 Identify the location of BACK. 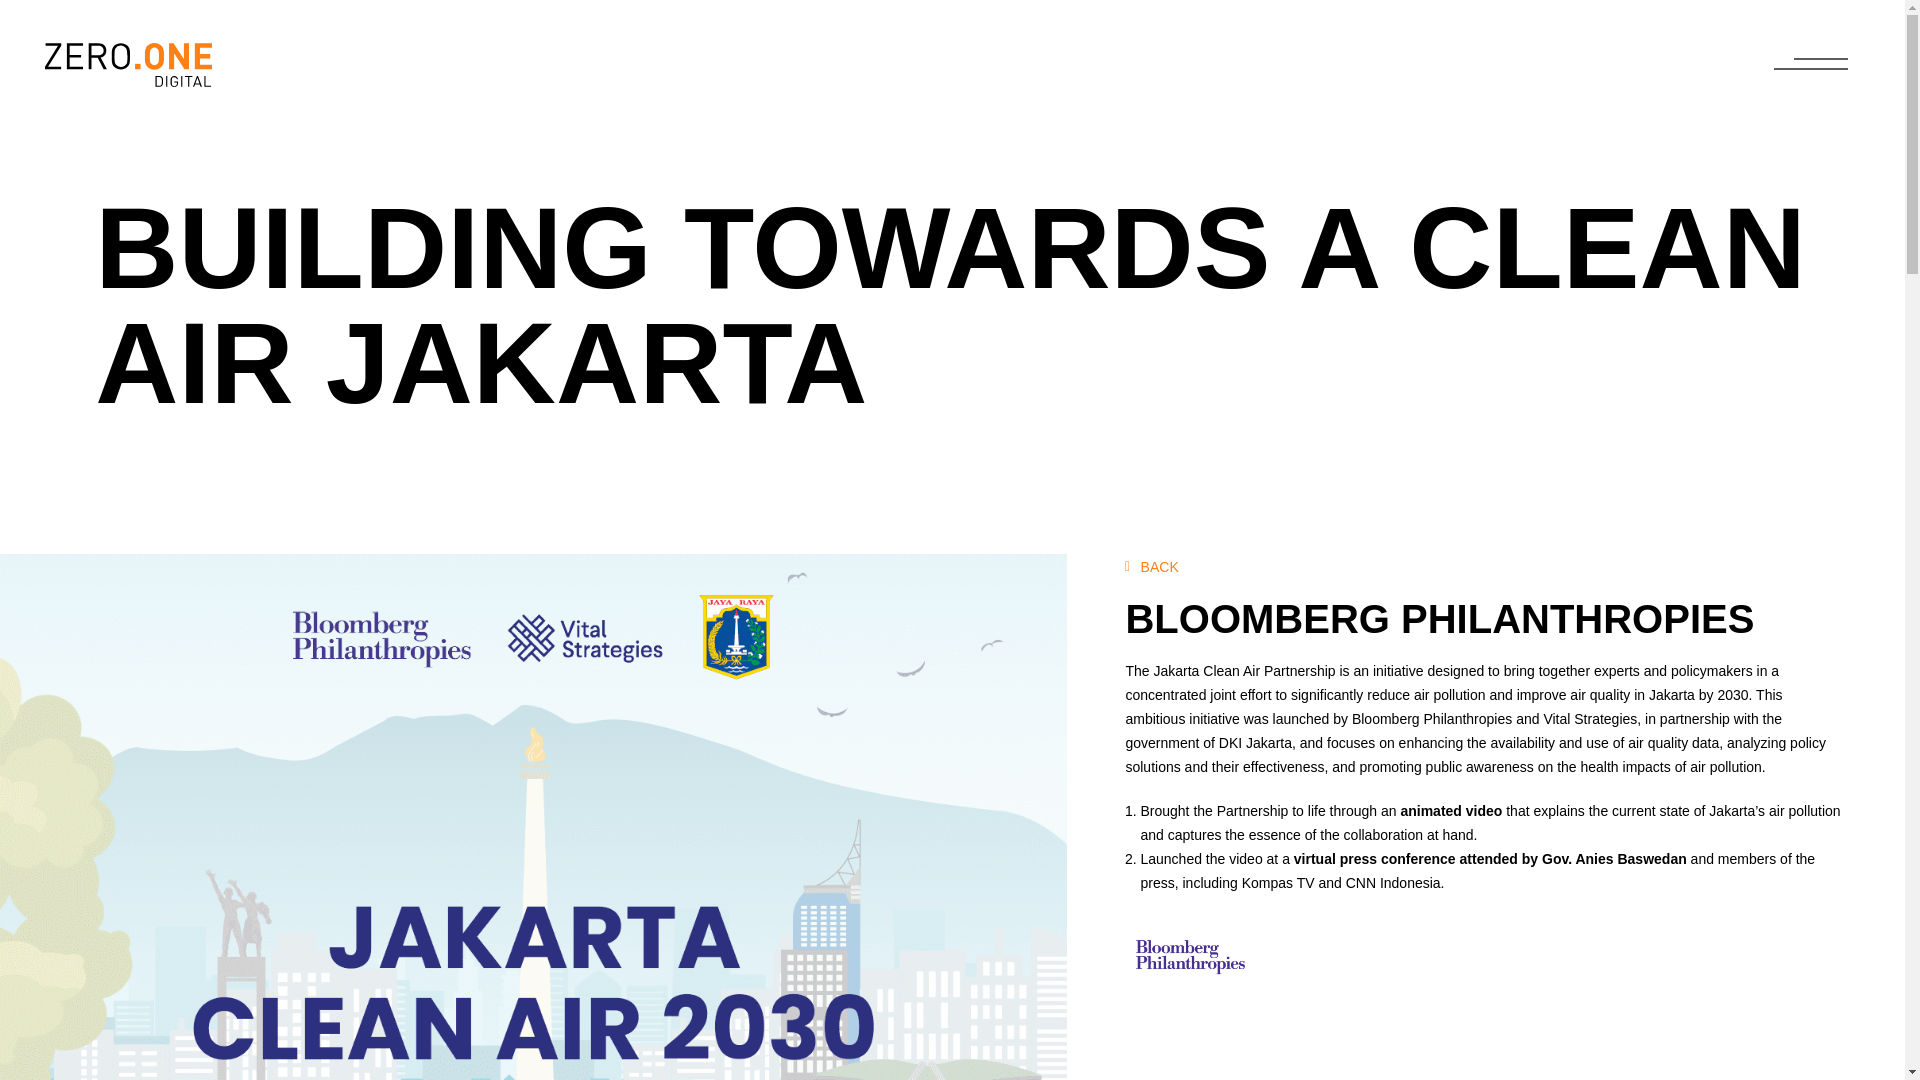
(1152, 566).